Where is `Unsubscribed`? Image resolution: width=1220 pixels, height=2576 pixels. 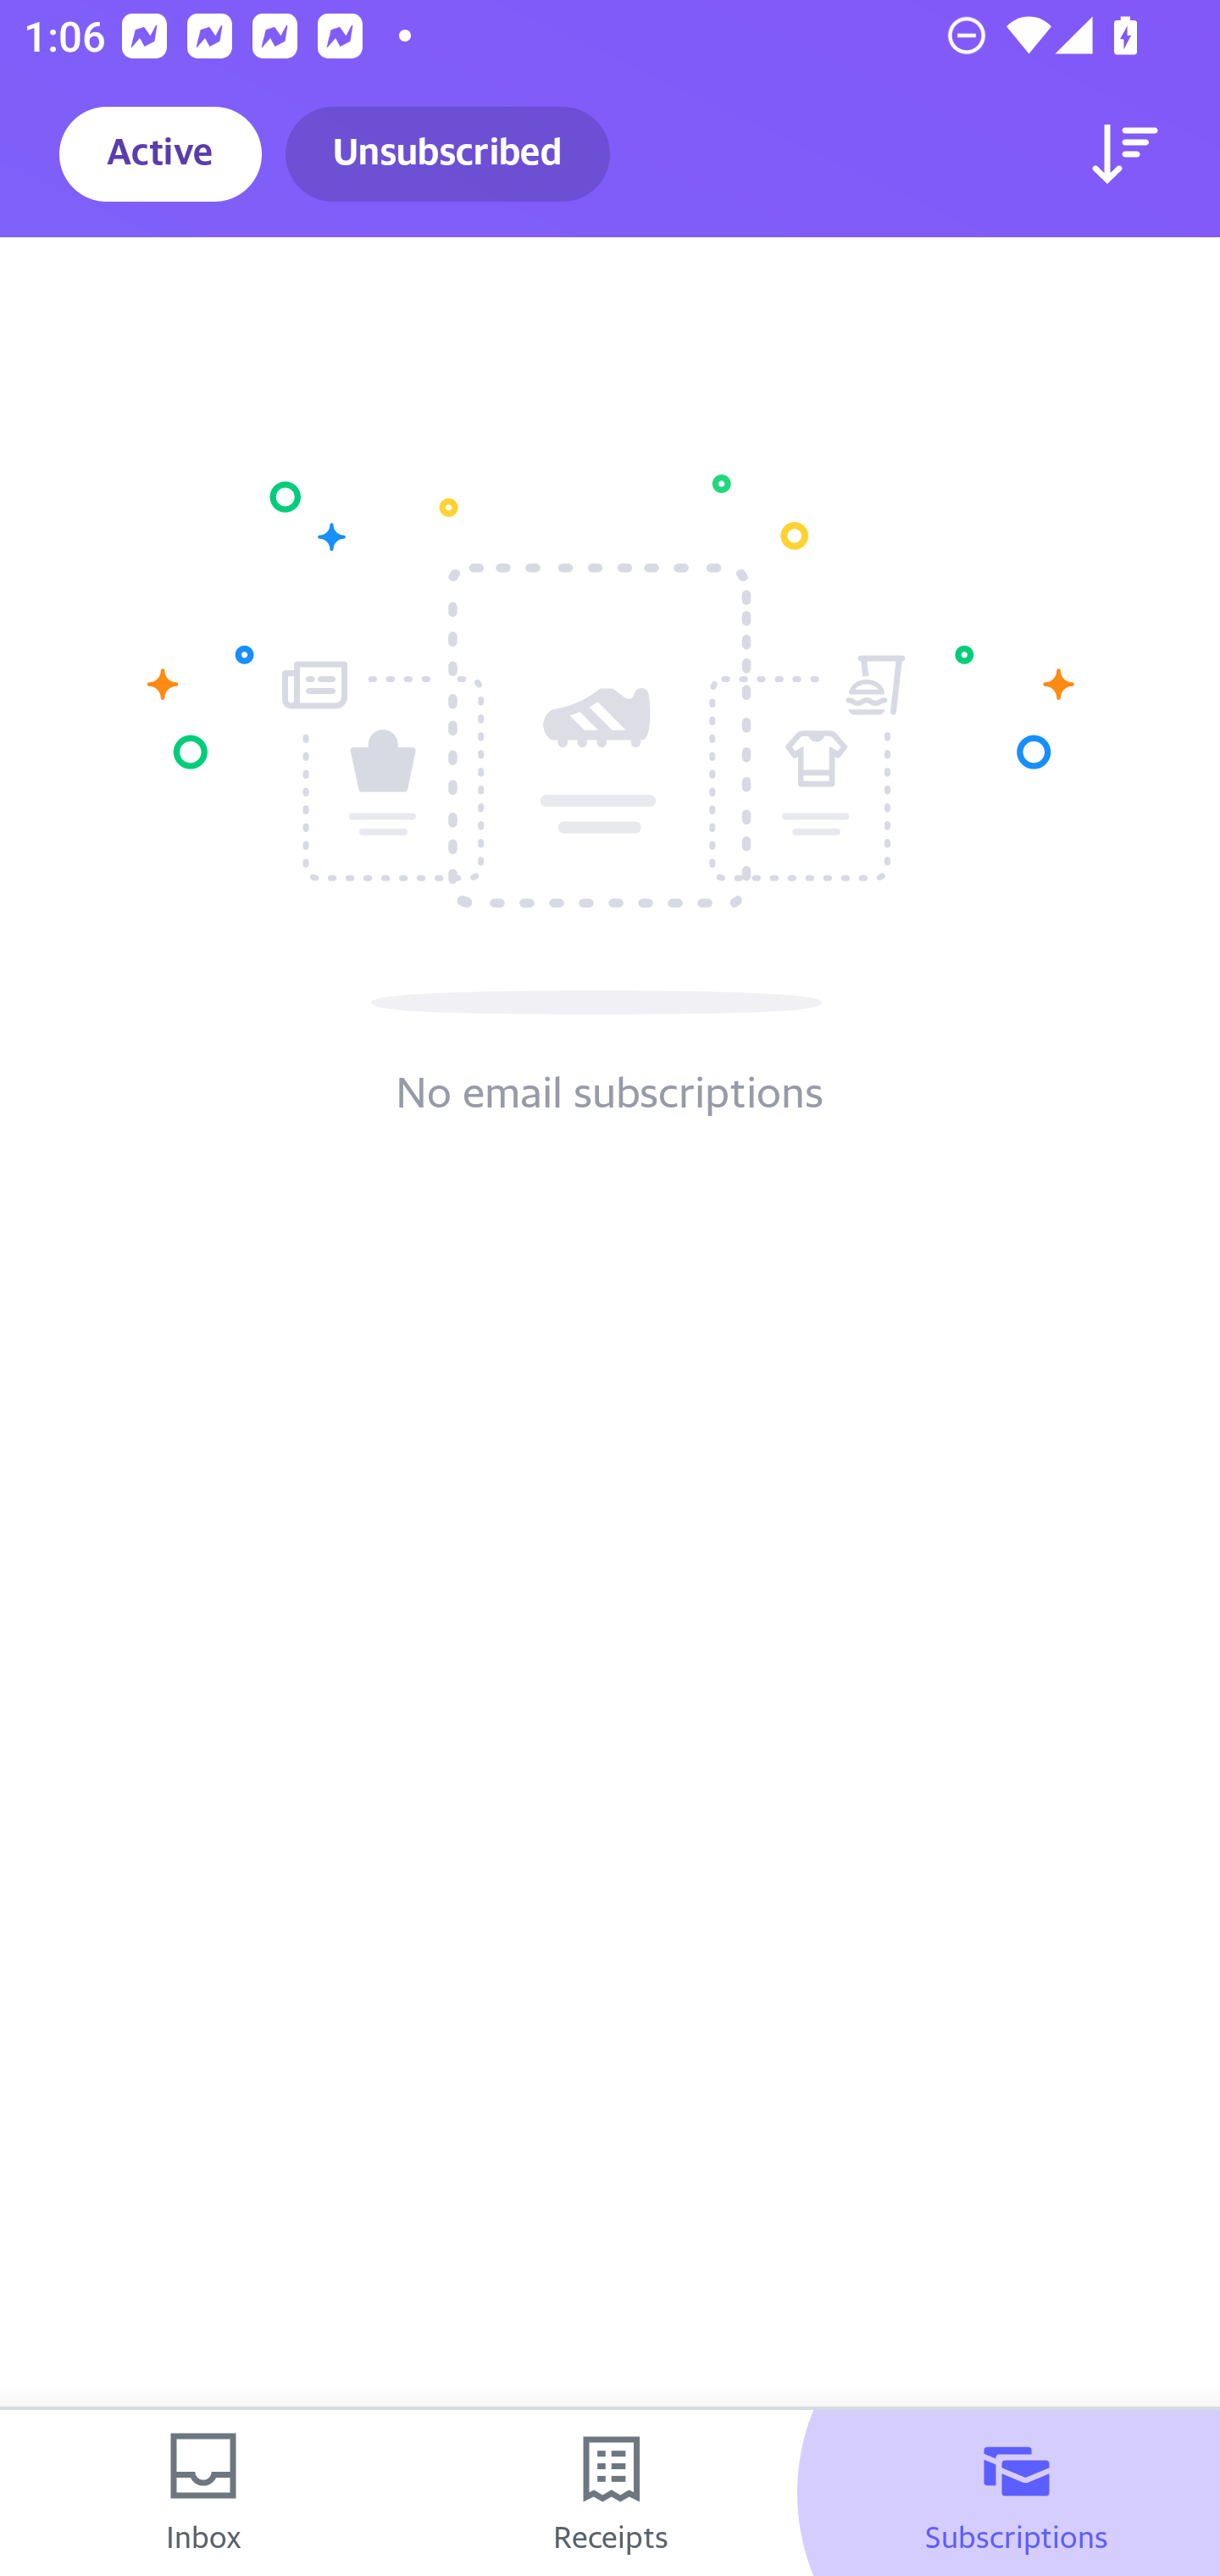
Unsubscribed is located at coordinates (447, 154).